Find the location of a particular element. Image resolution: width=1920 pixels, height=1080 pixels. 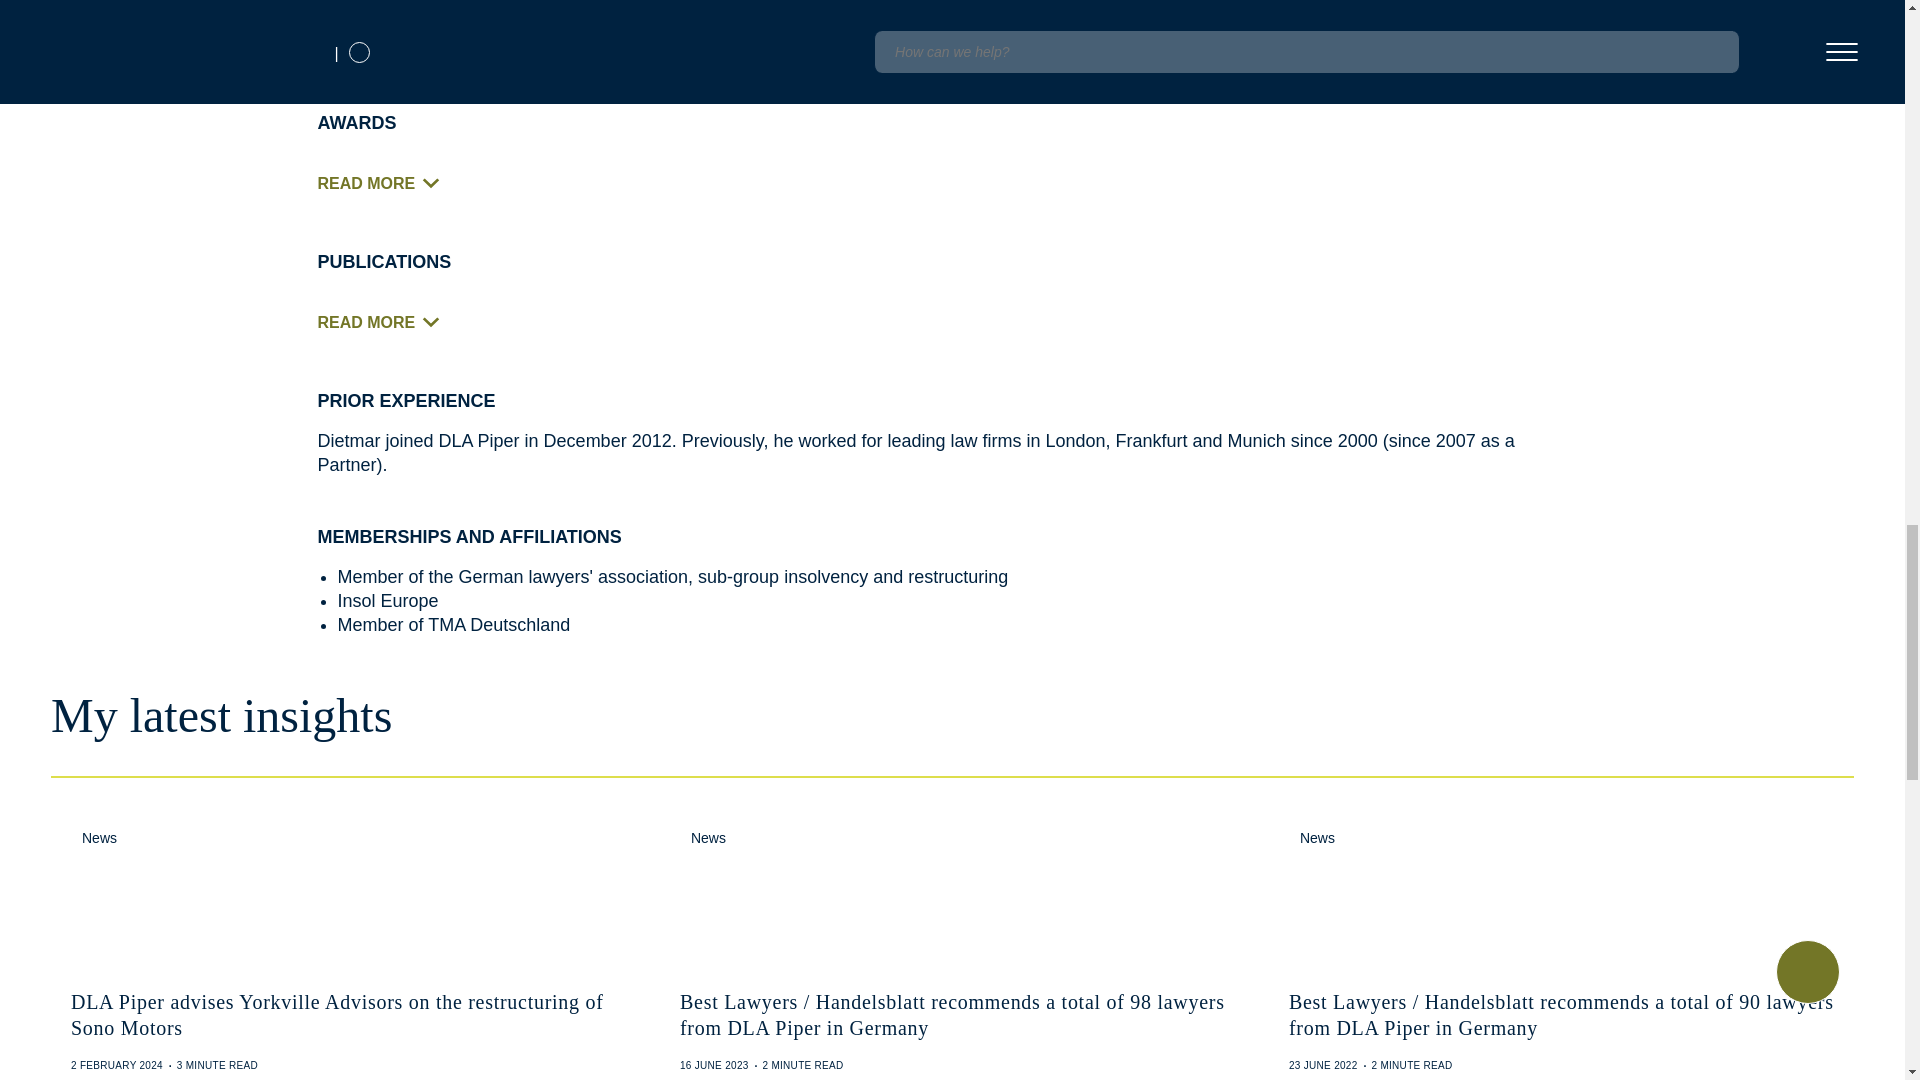

READ MORE is located at coordinates (386, 184).